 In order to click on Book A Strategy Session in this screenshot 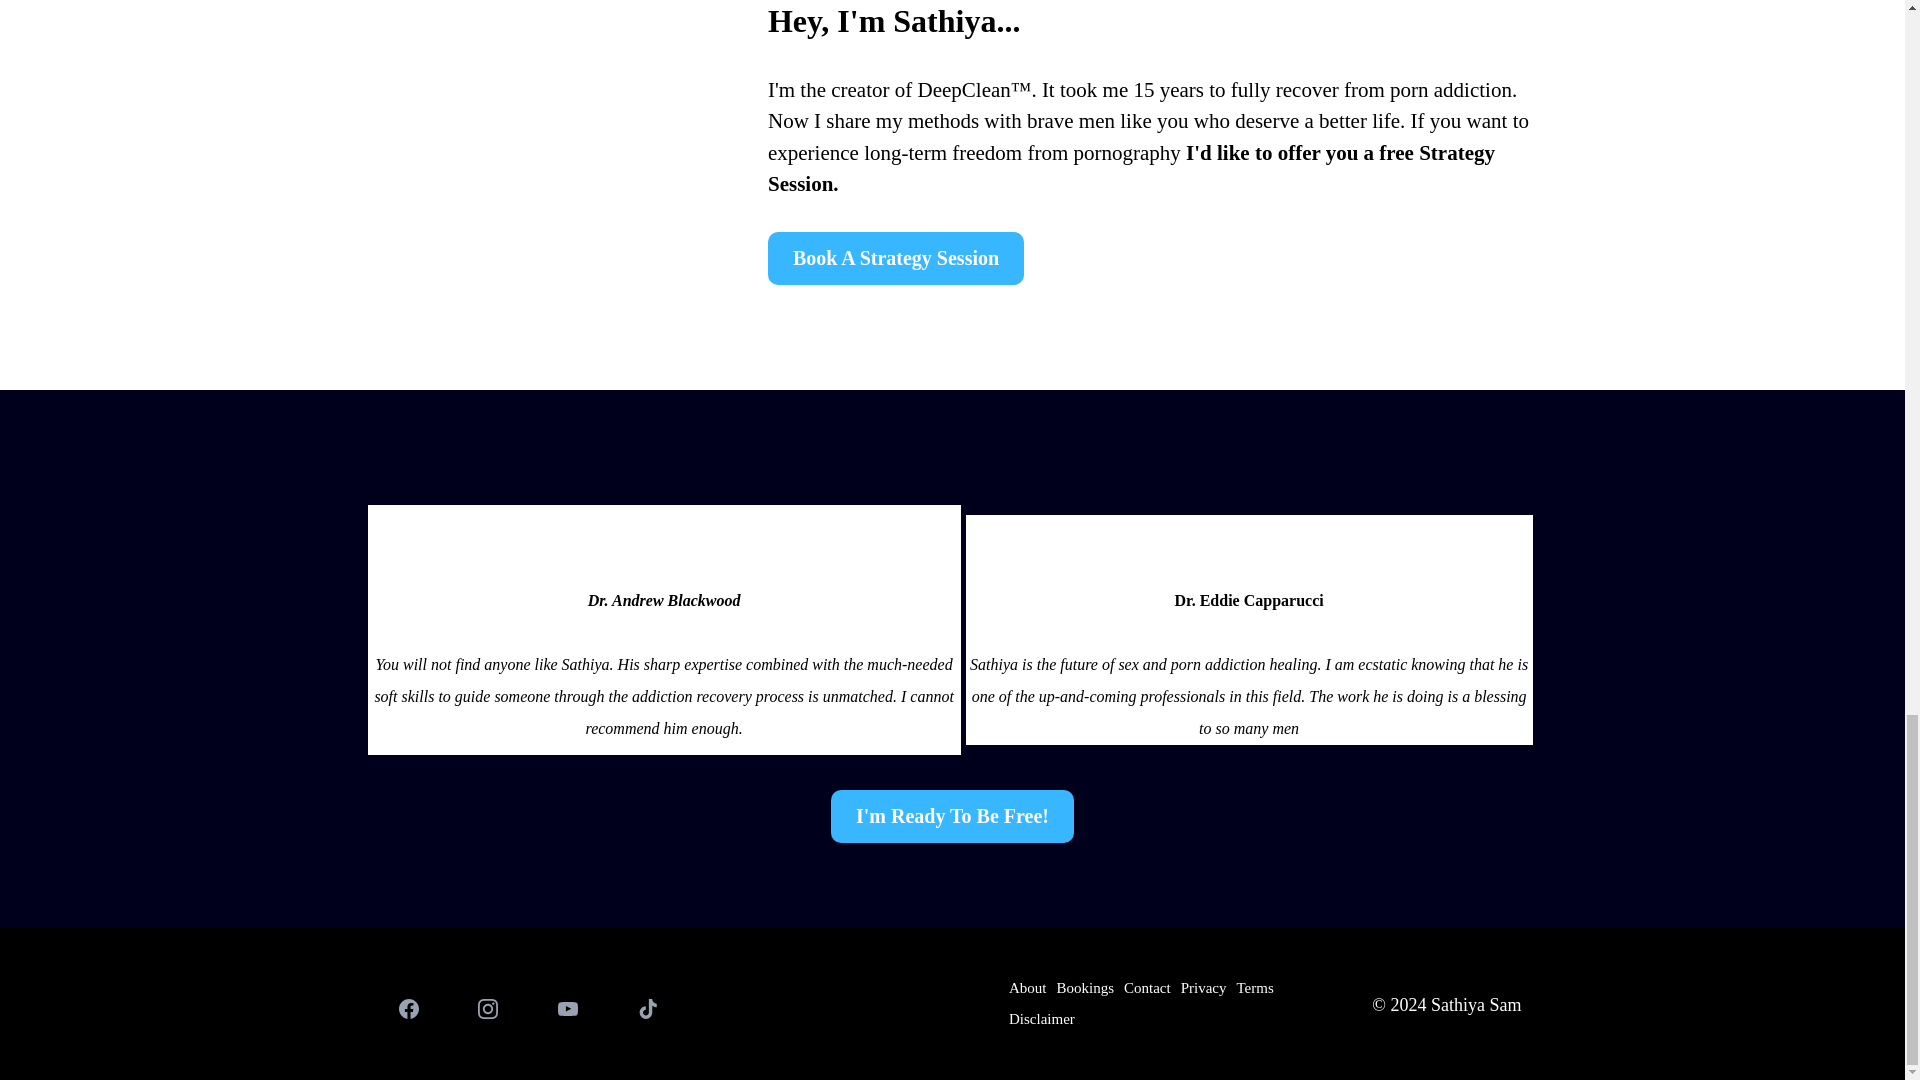, I will do `click(896, 258)`.